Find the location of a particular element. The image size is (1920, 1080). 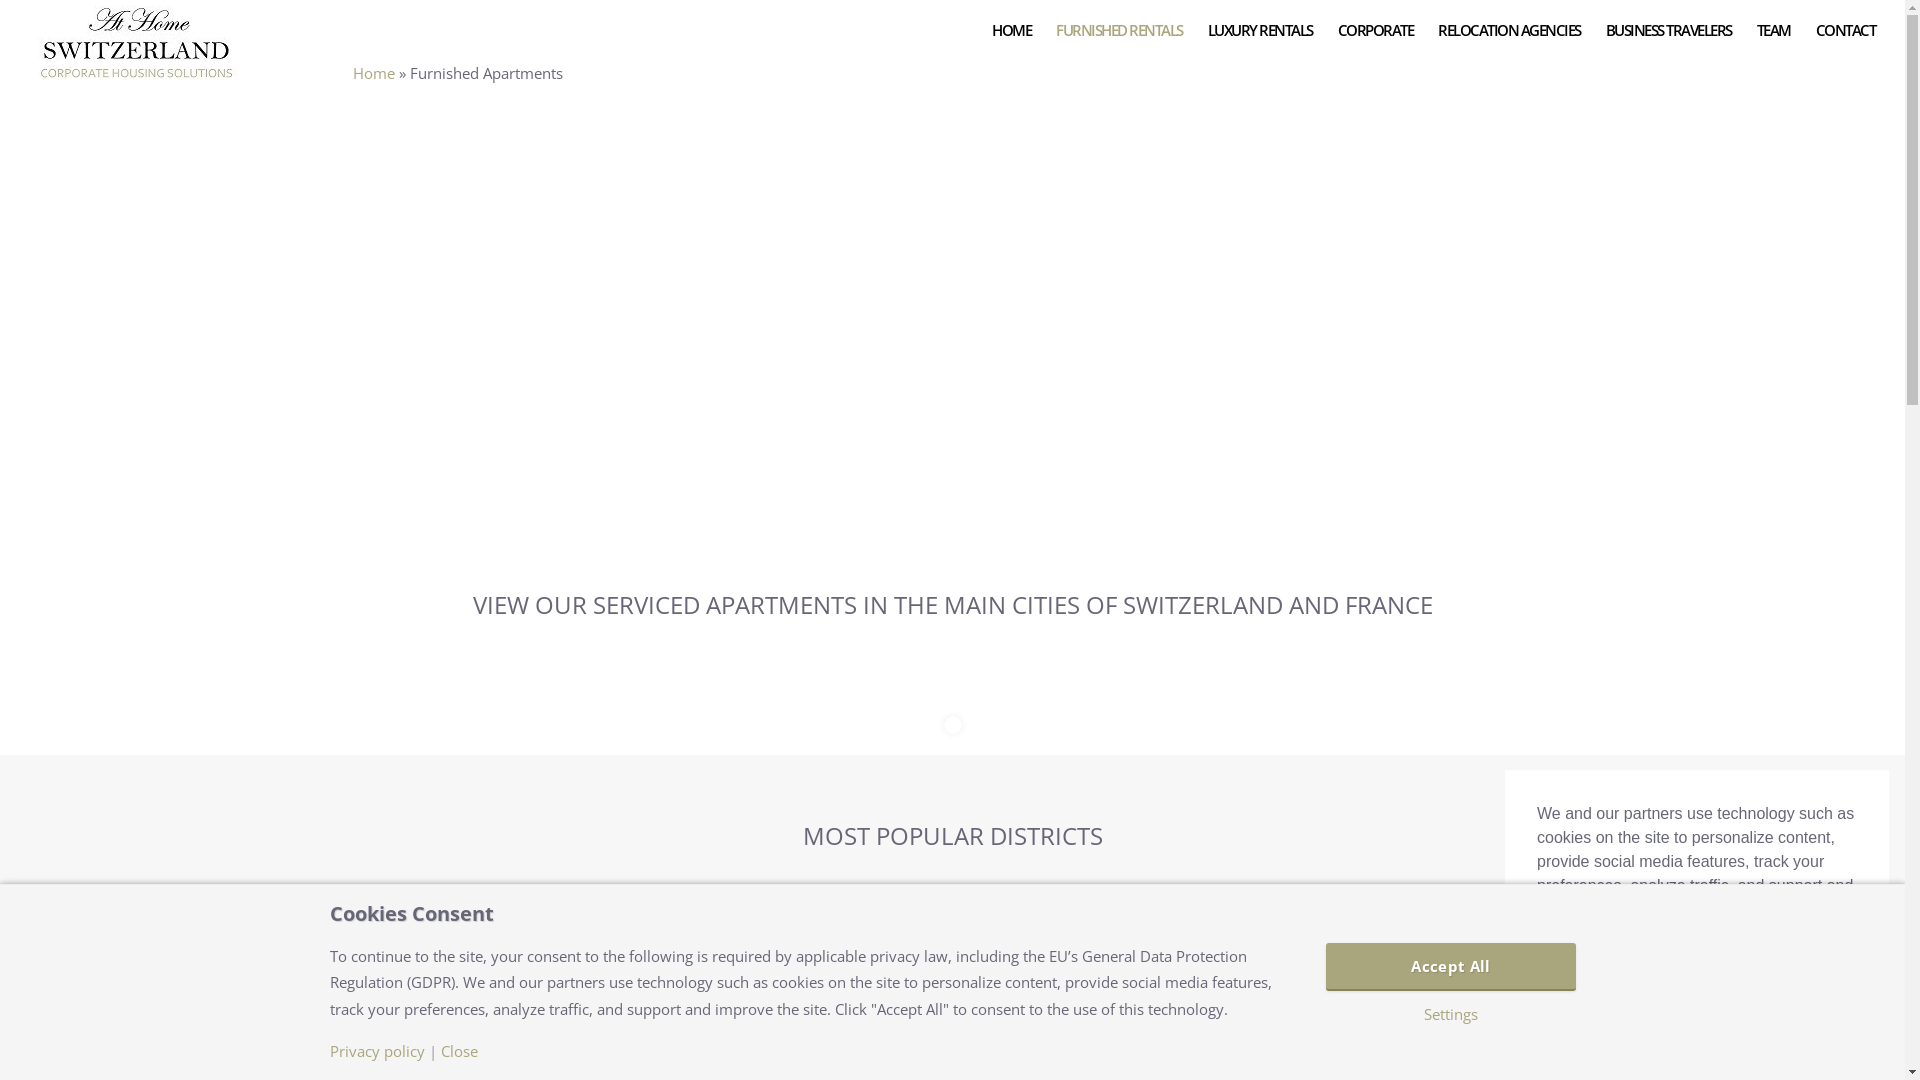

HOME is located at coordinates (1012, 30).